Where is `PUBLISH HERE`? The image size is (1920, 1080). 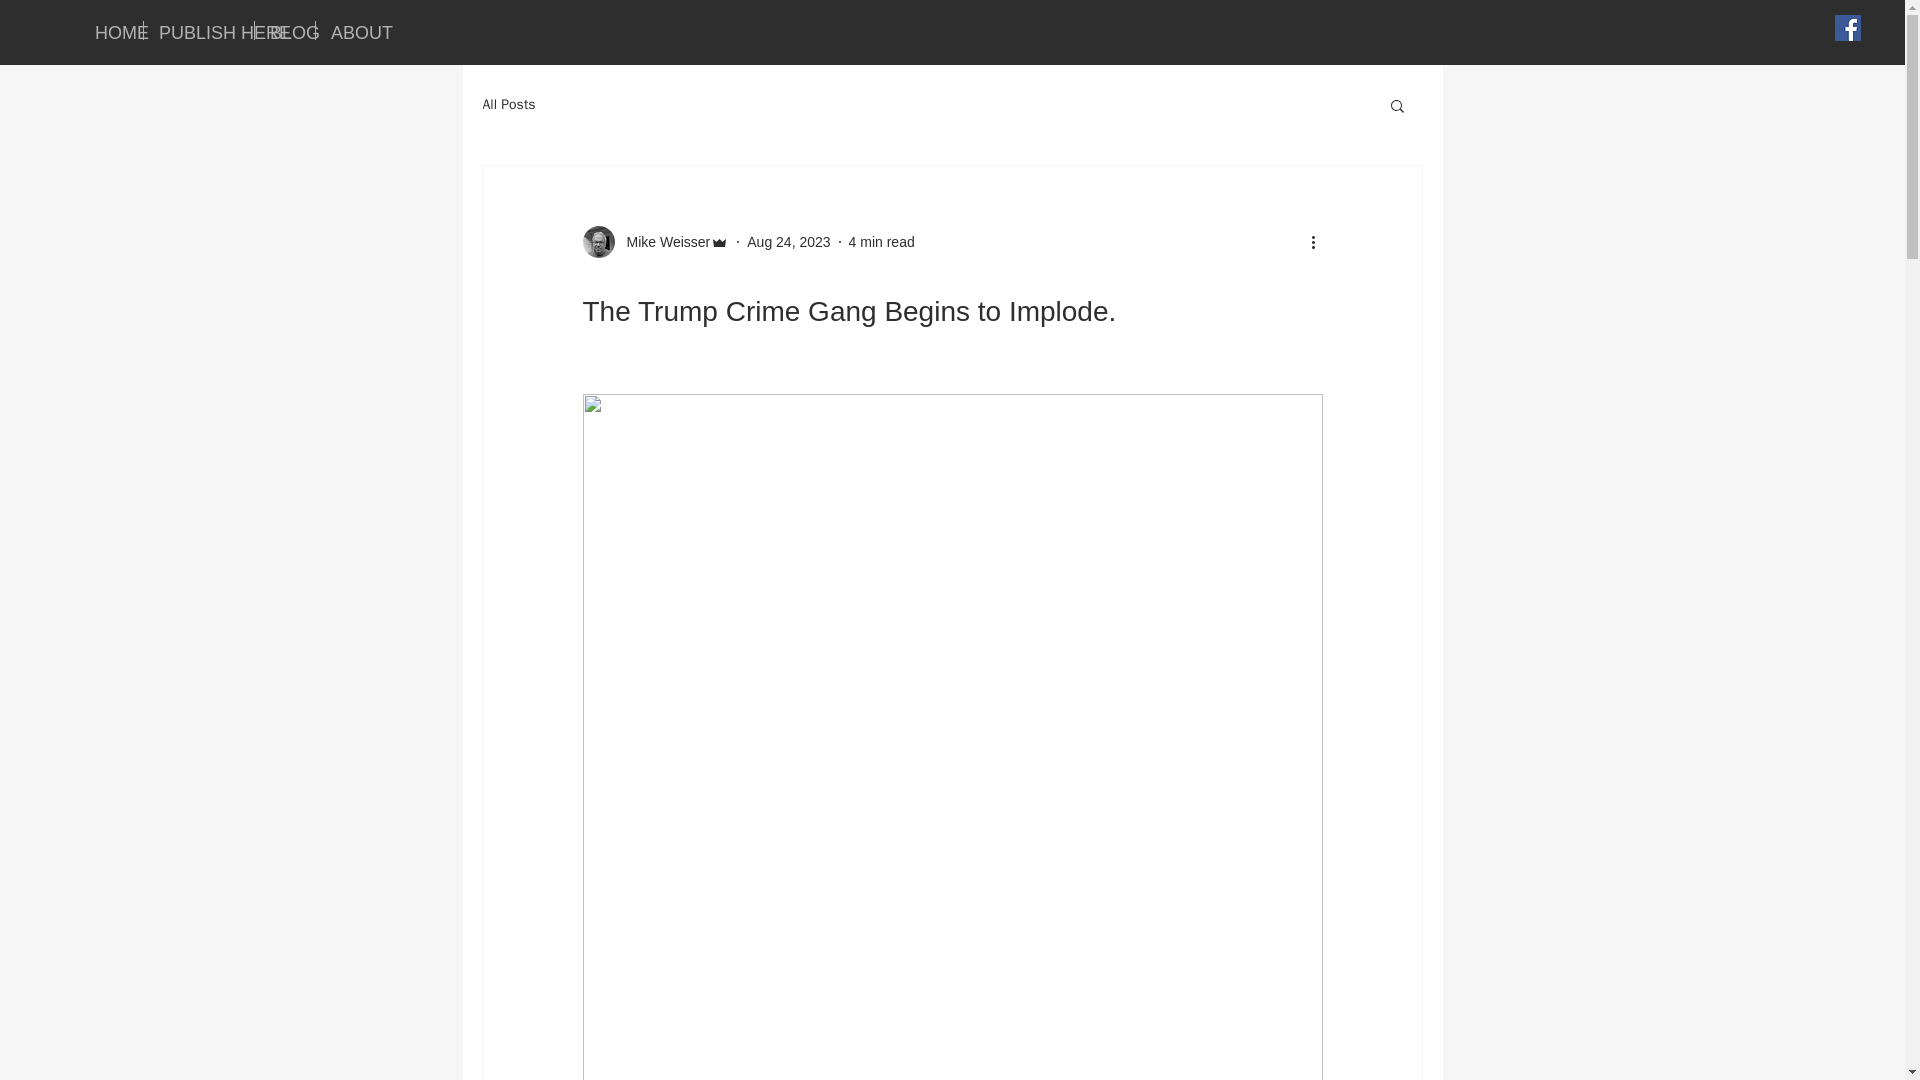 PUBLISH HERE is located at coordinates (198, 30).